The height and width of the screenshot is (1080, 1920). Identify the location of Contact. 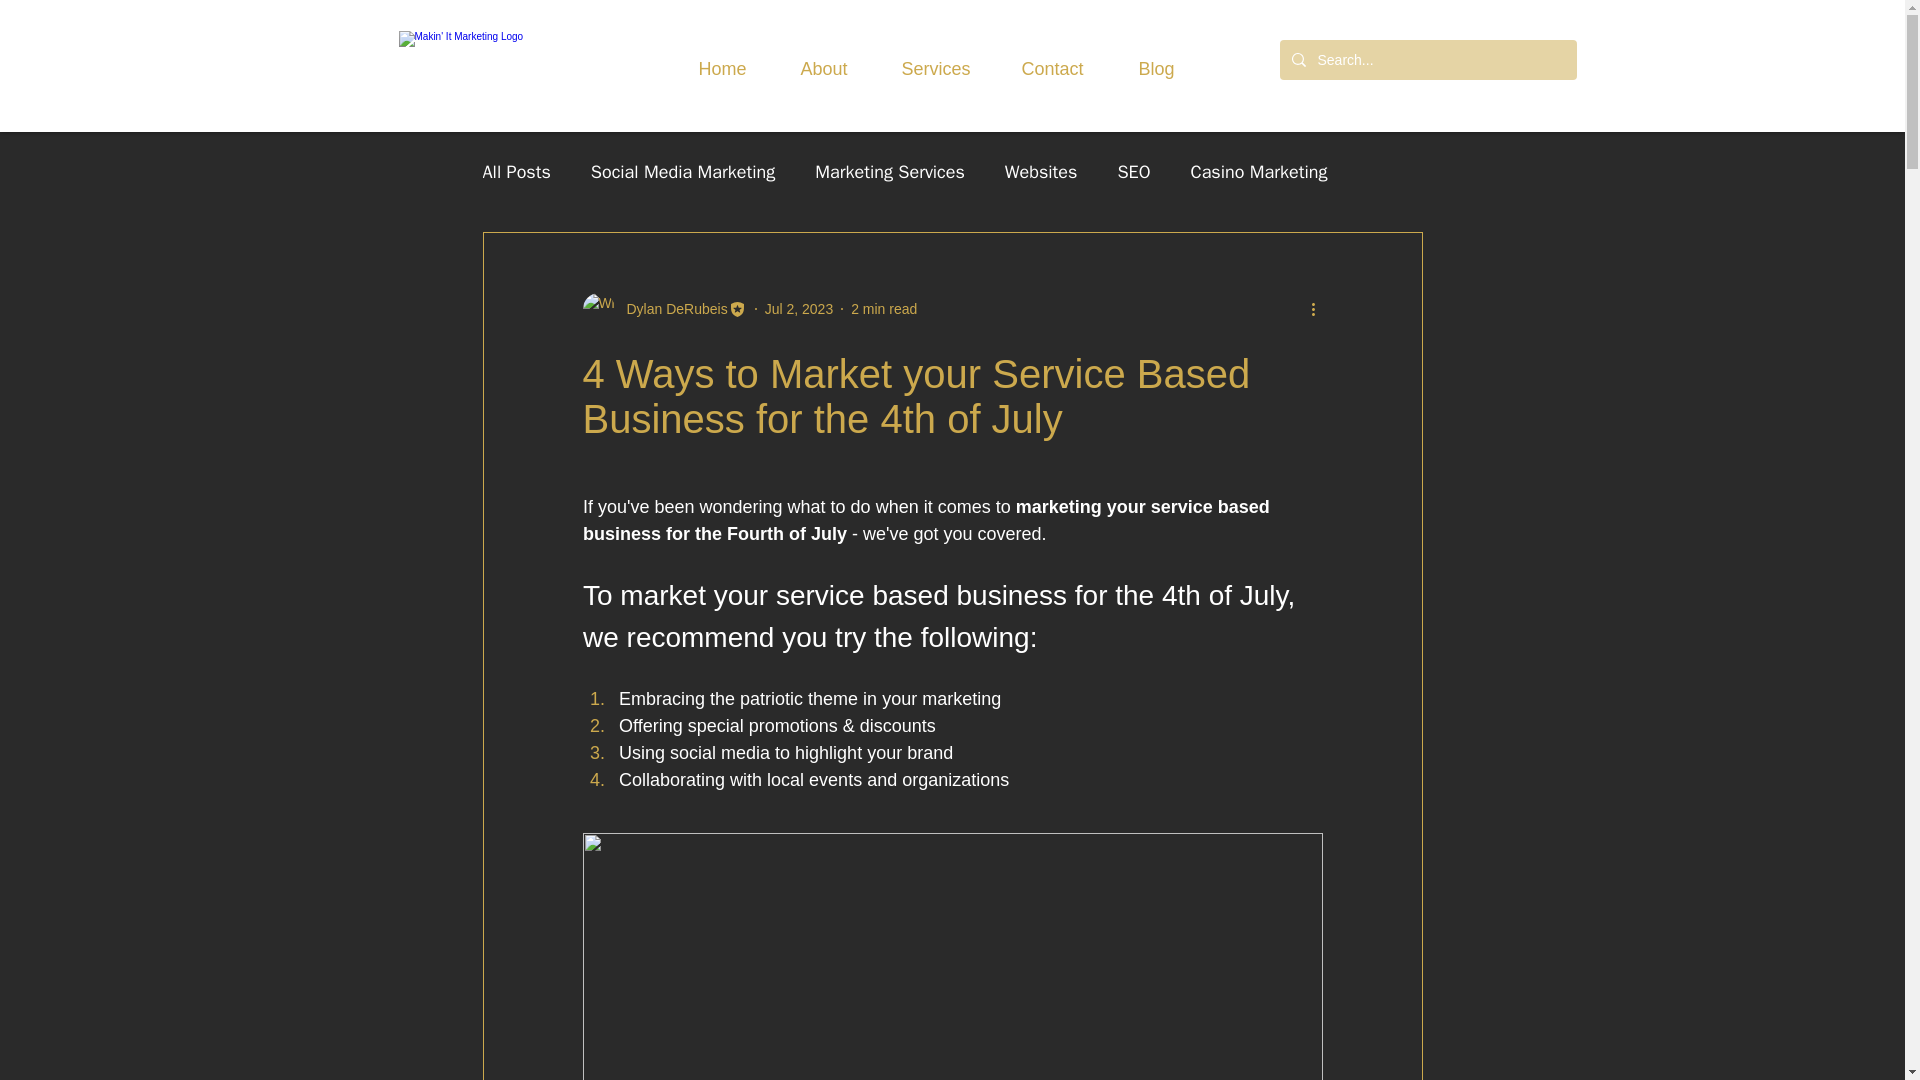
(1056, 60).